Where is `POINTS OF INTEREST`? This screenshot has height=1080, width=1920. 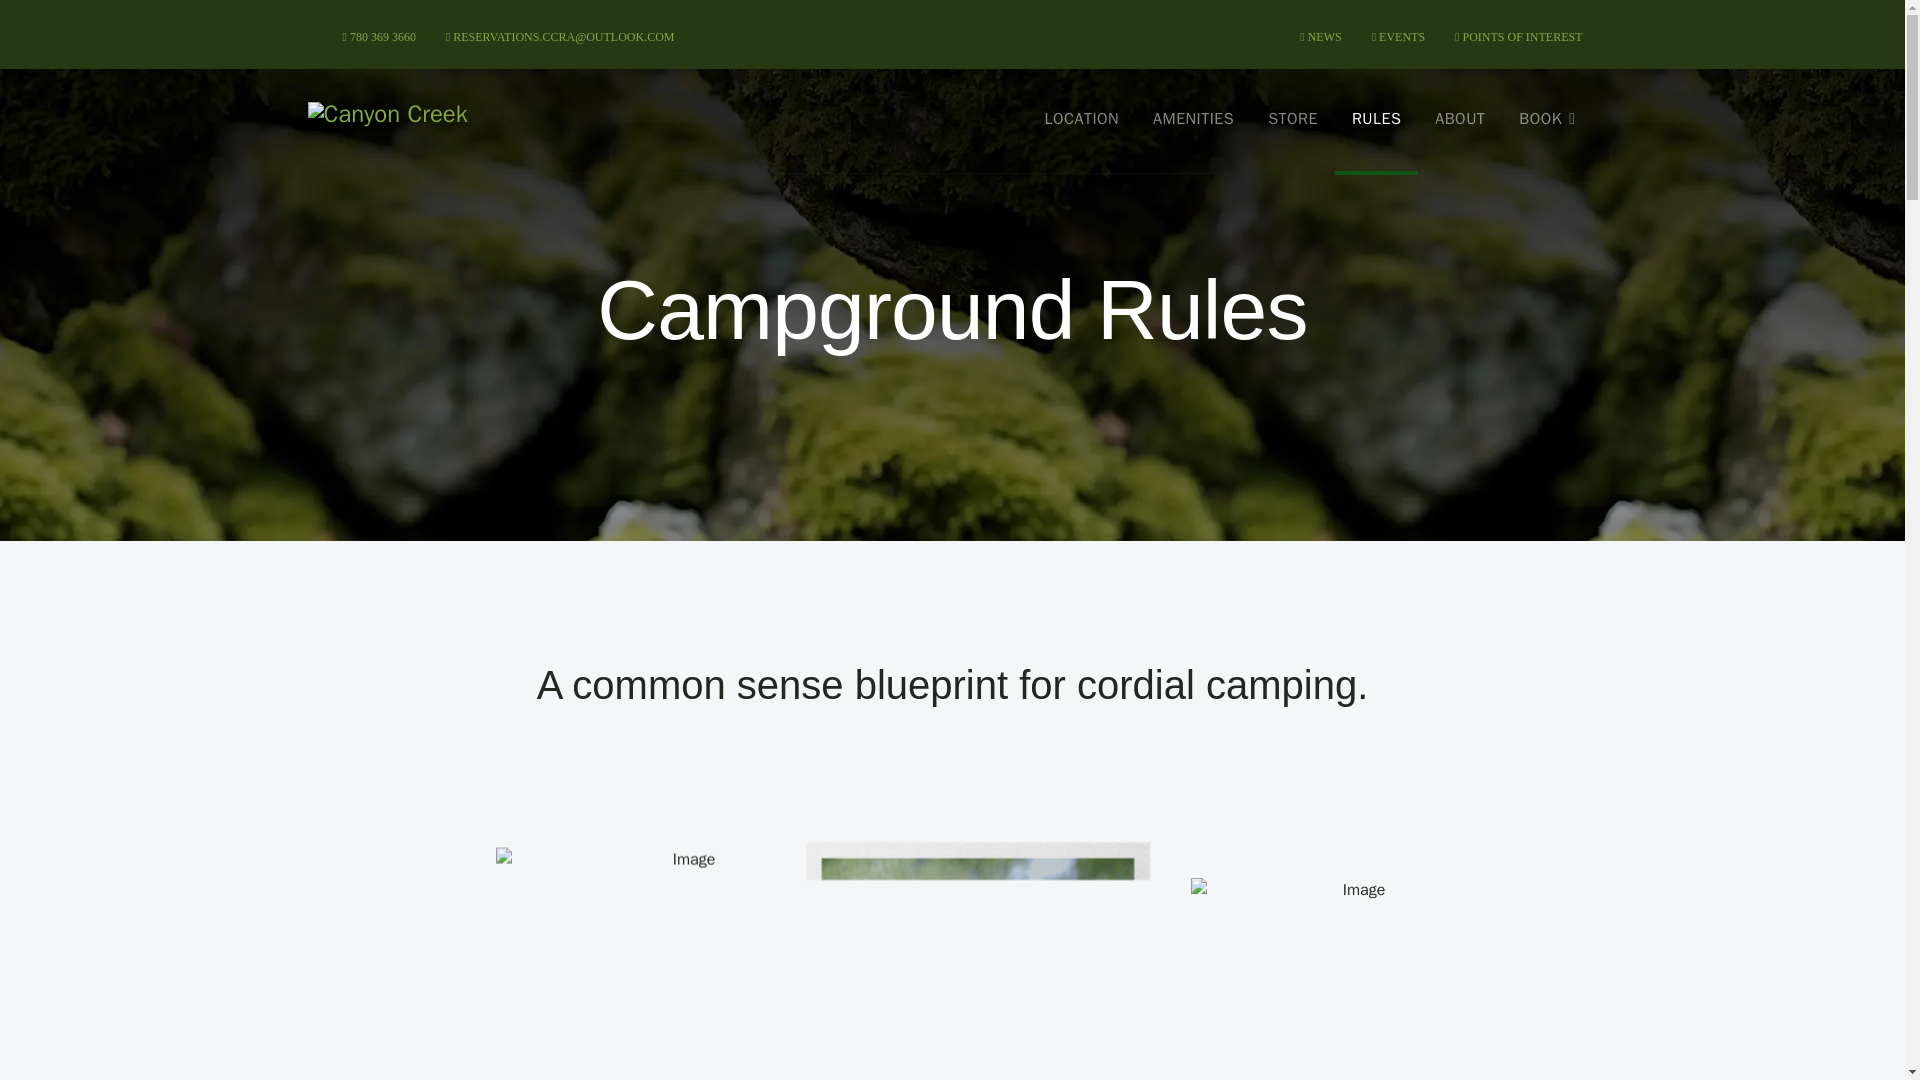
POINTS OF INTEREST is located at coordinates (1518, 36).